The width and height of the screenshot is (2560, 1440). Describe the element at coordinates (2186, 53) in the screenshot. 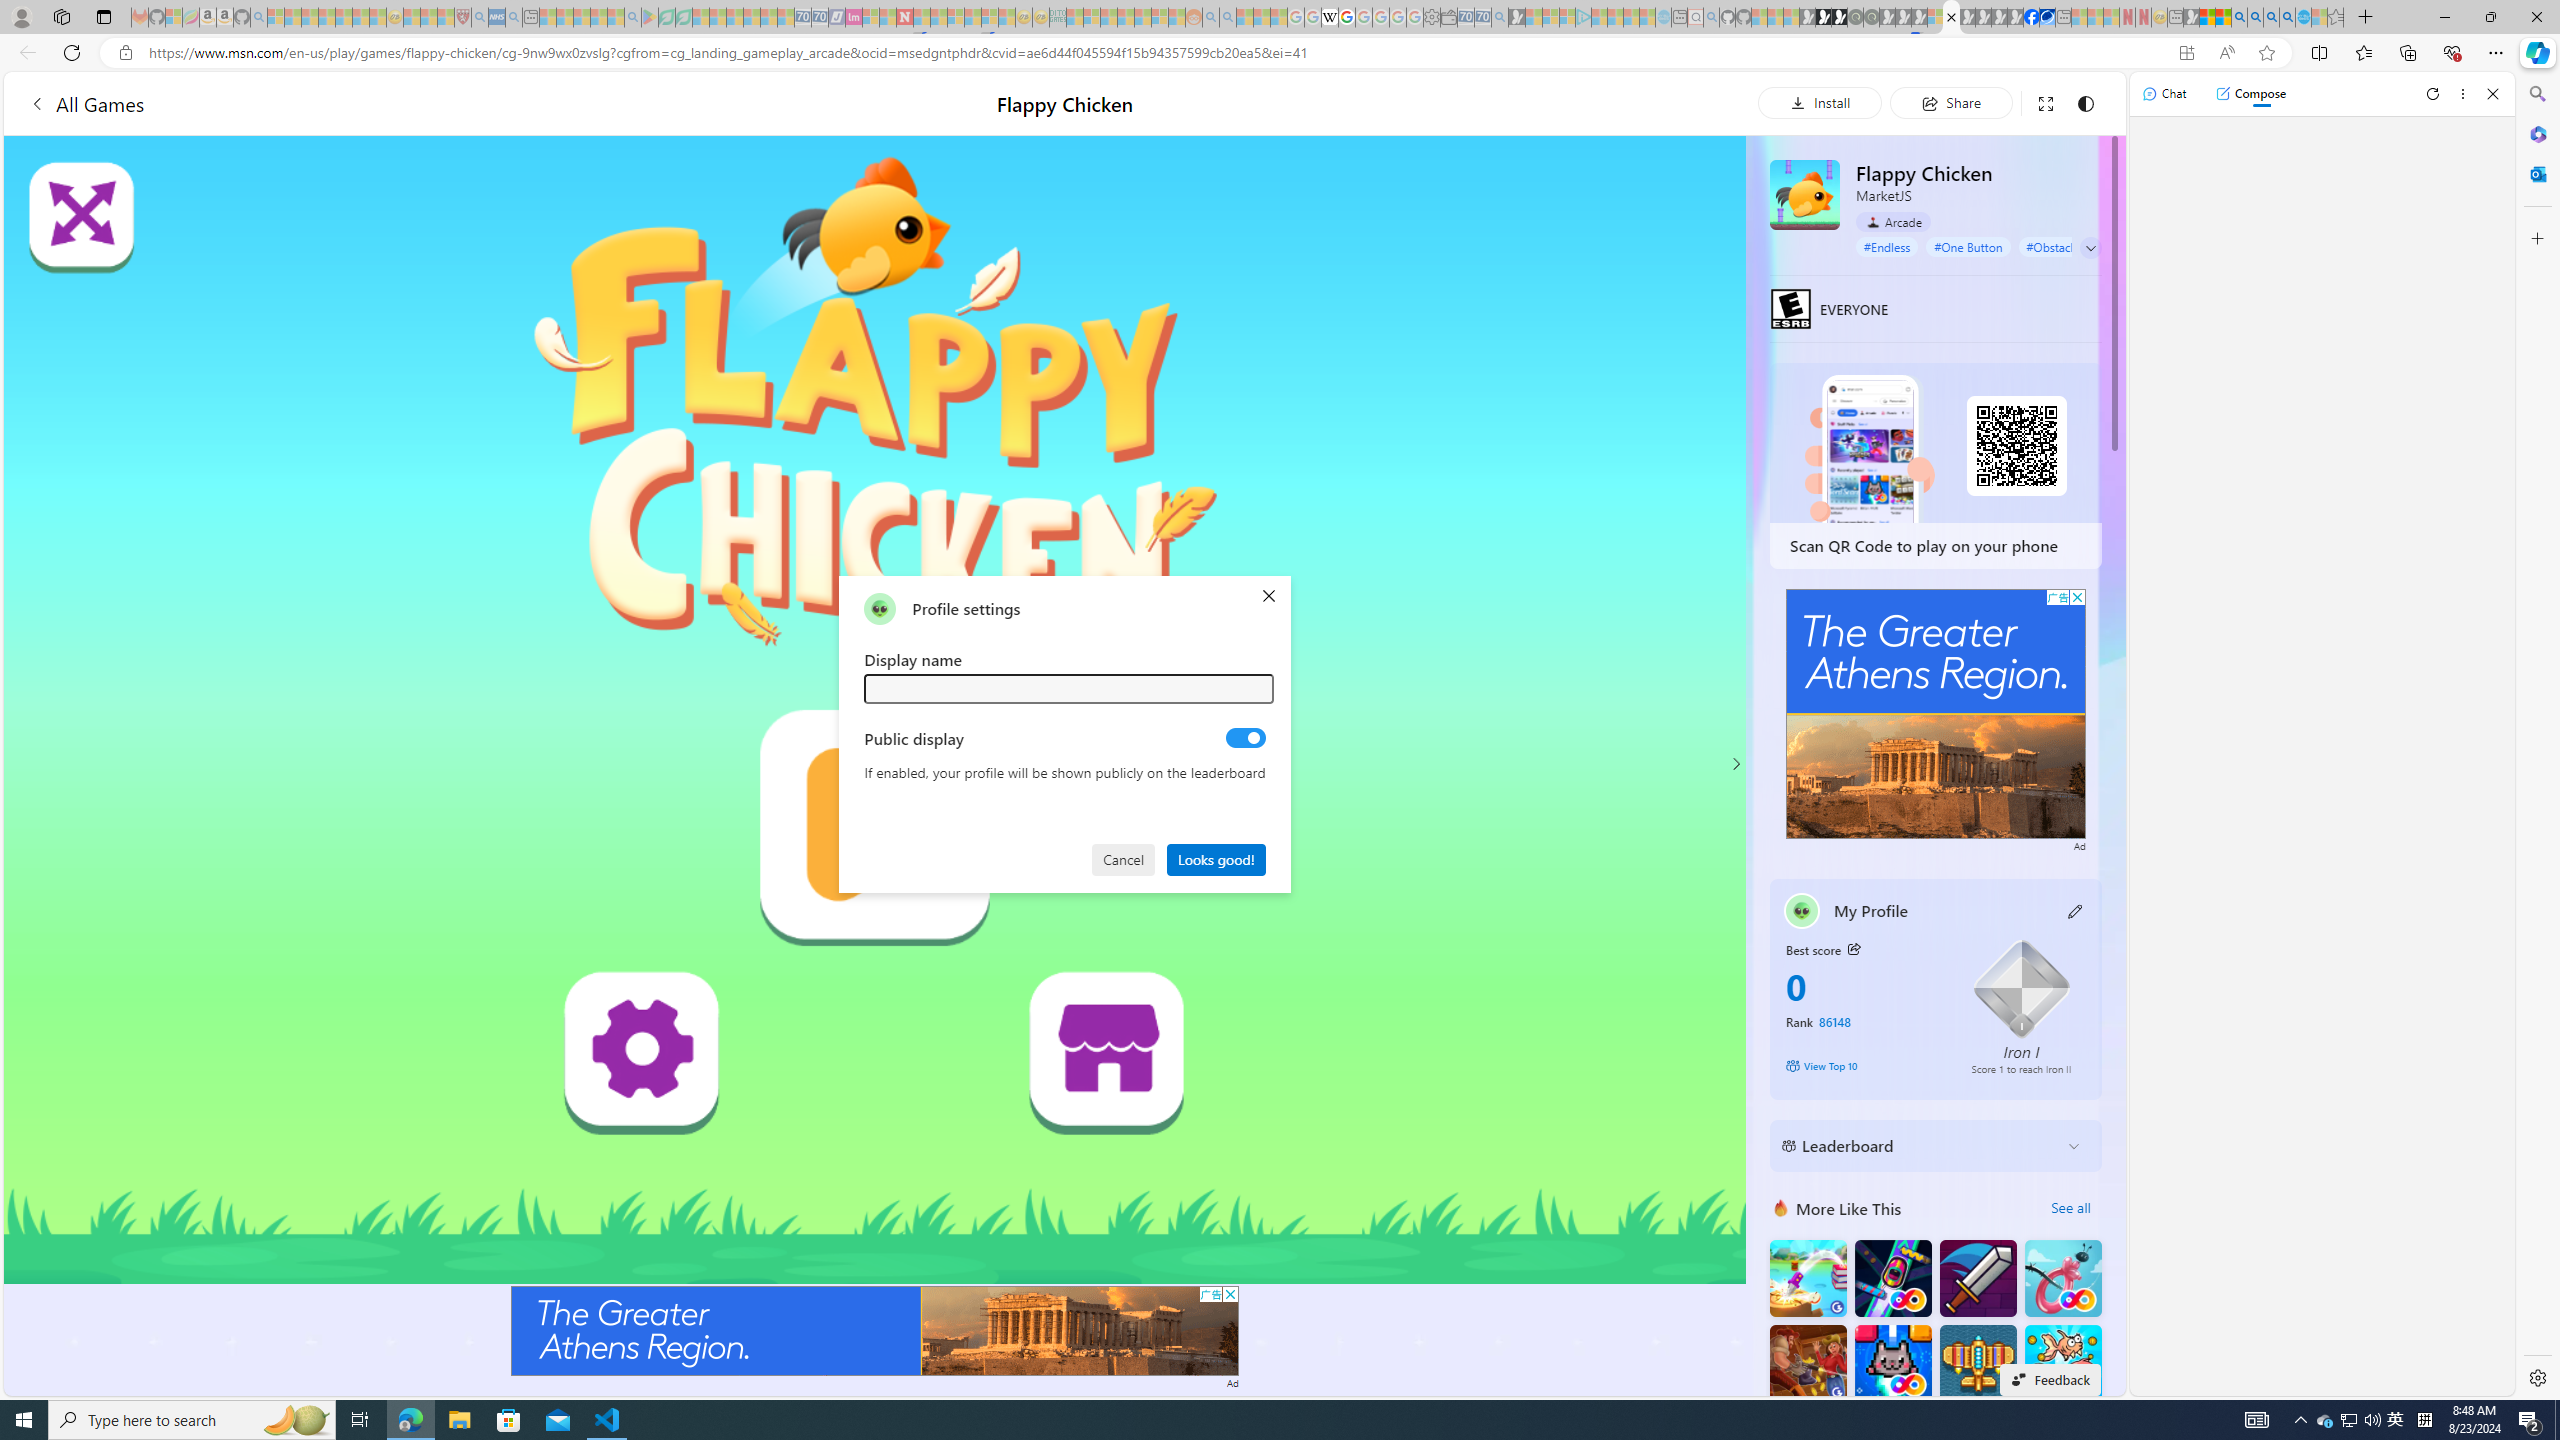

I see `App available. Install Flappy Chicken` at that location.